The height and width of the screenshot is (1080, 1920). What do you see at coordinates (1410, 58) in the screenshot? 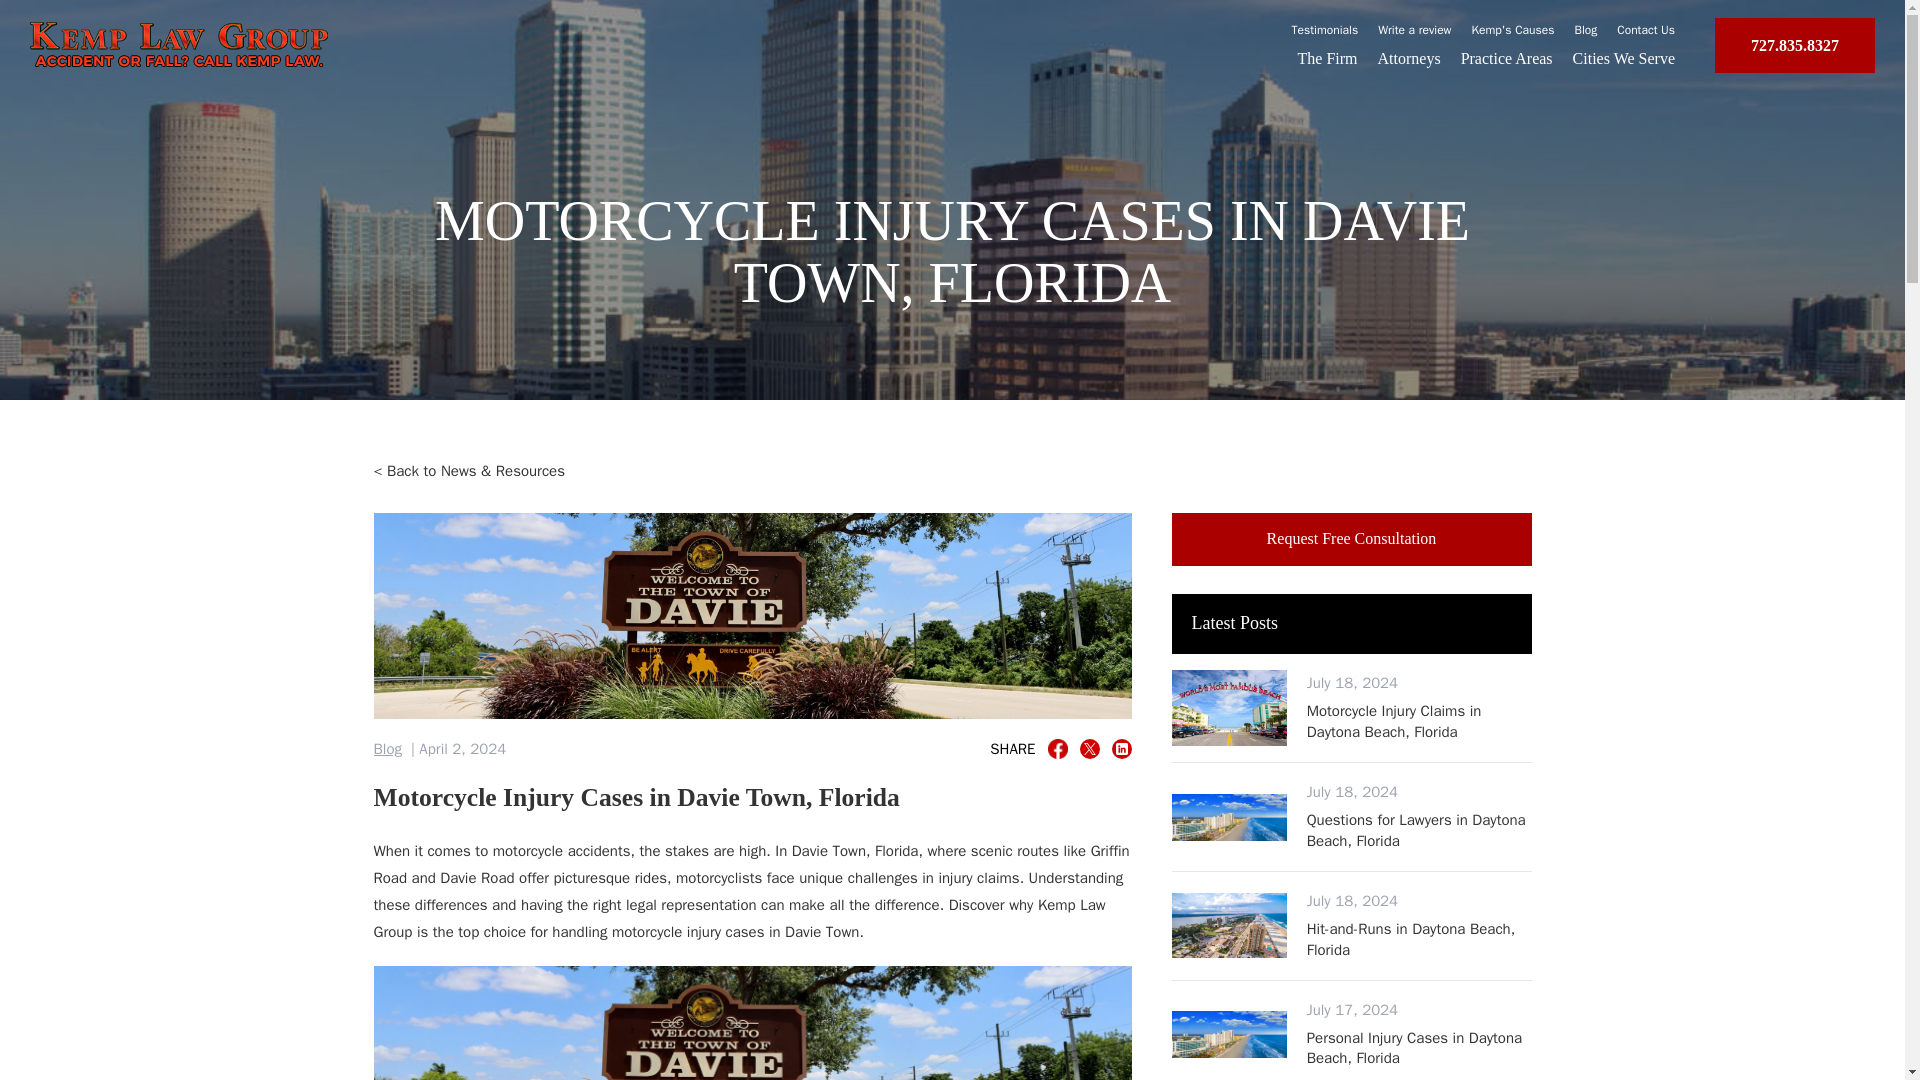
I see `Share in Facebook` at bounding box center [1410, 58].